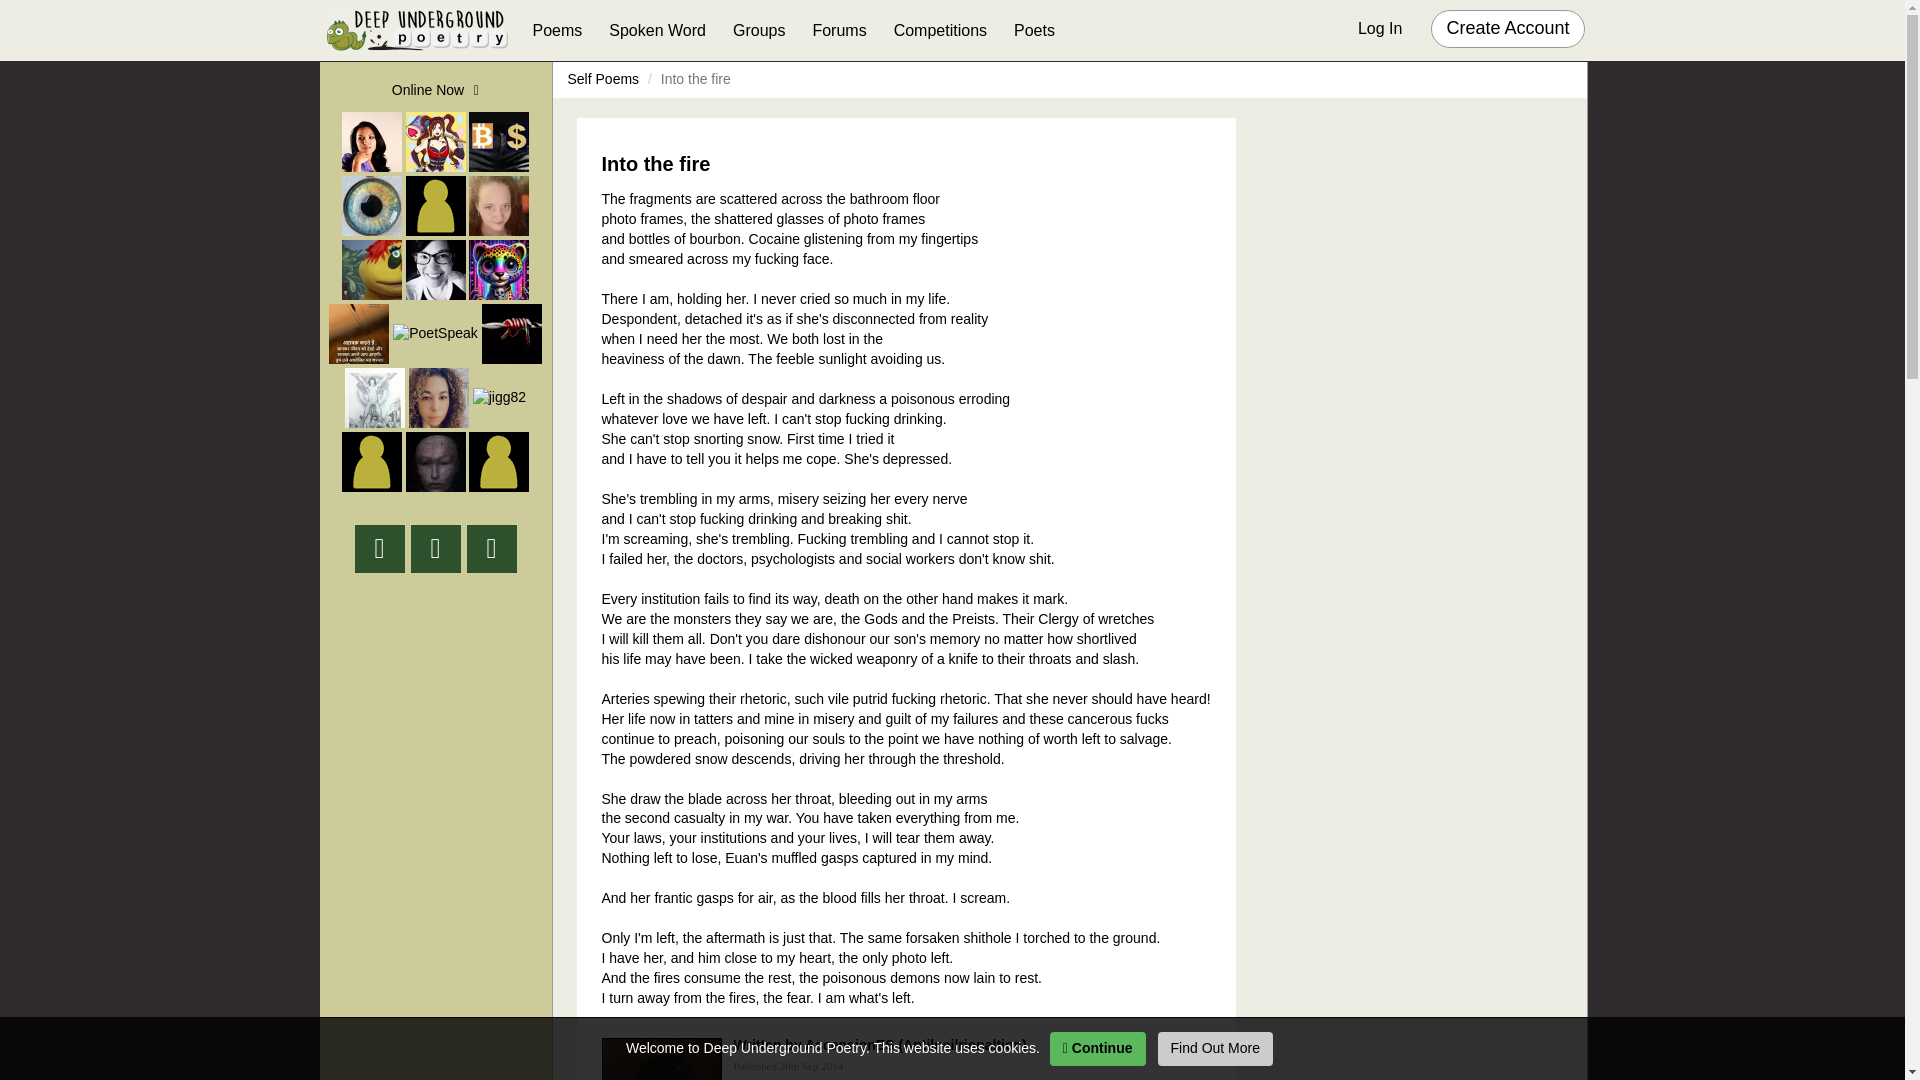 This screenshot has width=1920, height=1080. What do you see at coordinates (658, 31) in the screenshot?
I see `Spoken Word` at bounding box center [658, 31].